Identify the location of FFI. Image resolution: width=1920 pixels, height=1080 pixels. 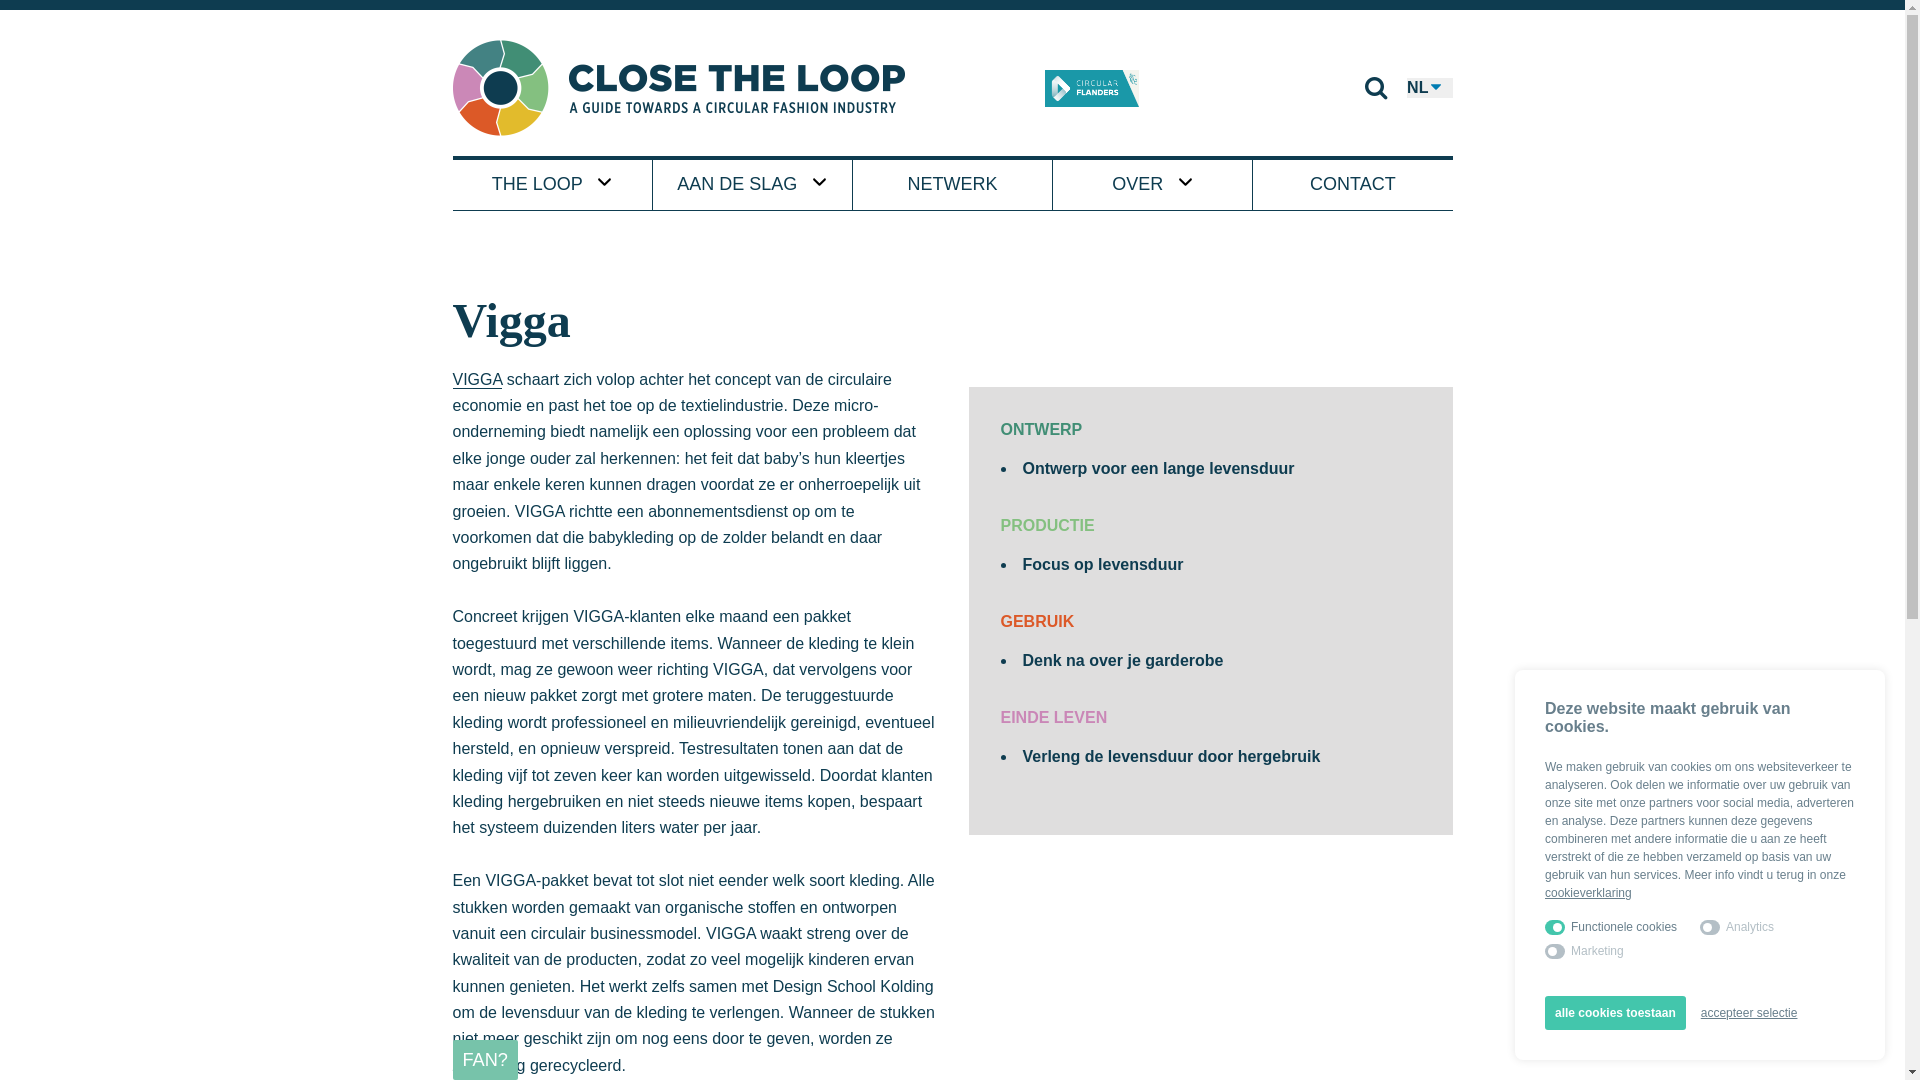
(977, 88).